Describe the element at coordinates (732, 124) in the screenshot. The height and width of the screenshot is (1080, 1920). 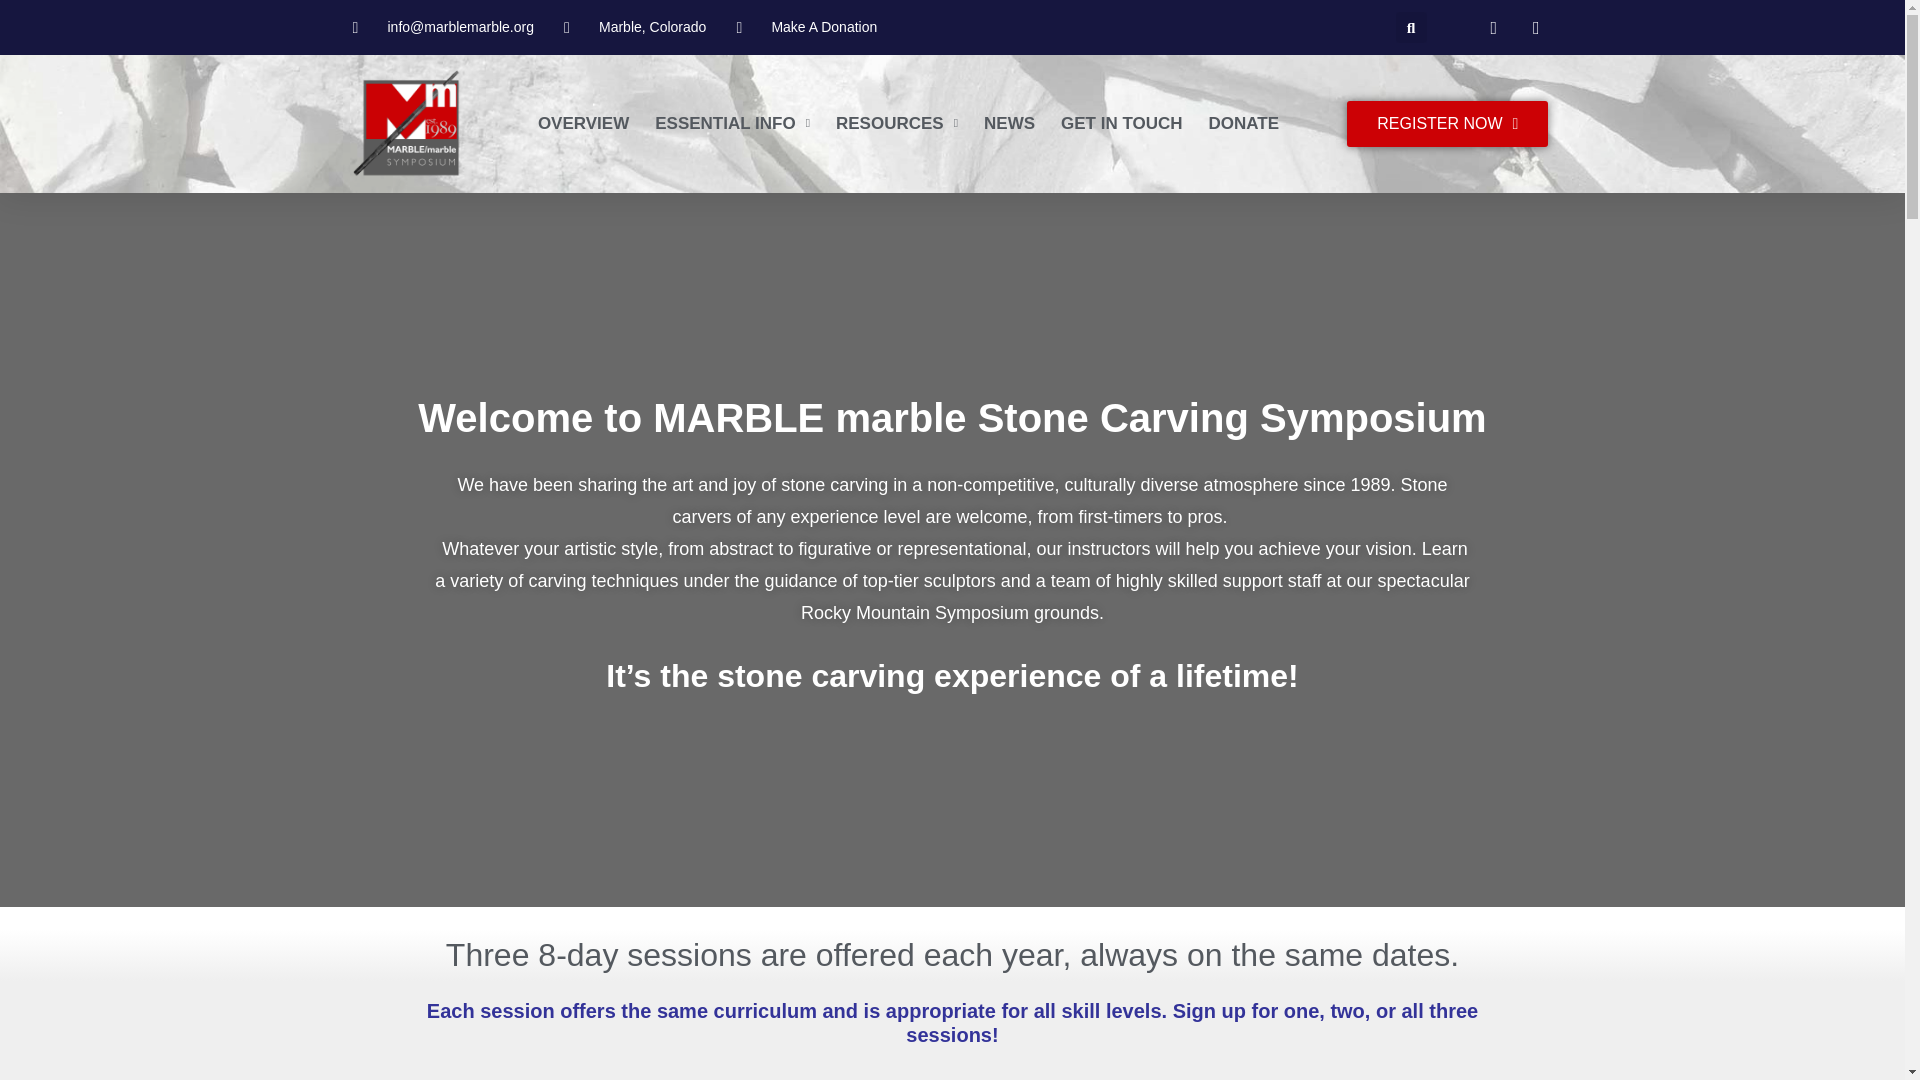
I see `ESSENTIAL INFO` at that location.